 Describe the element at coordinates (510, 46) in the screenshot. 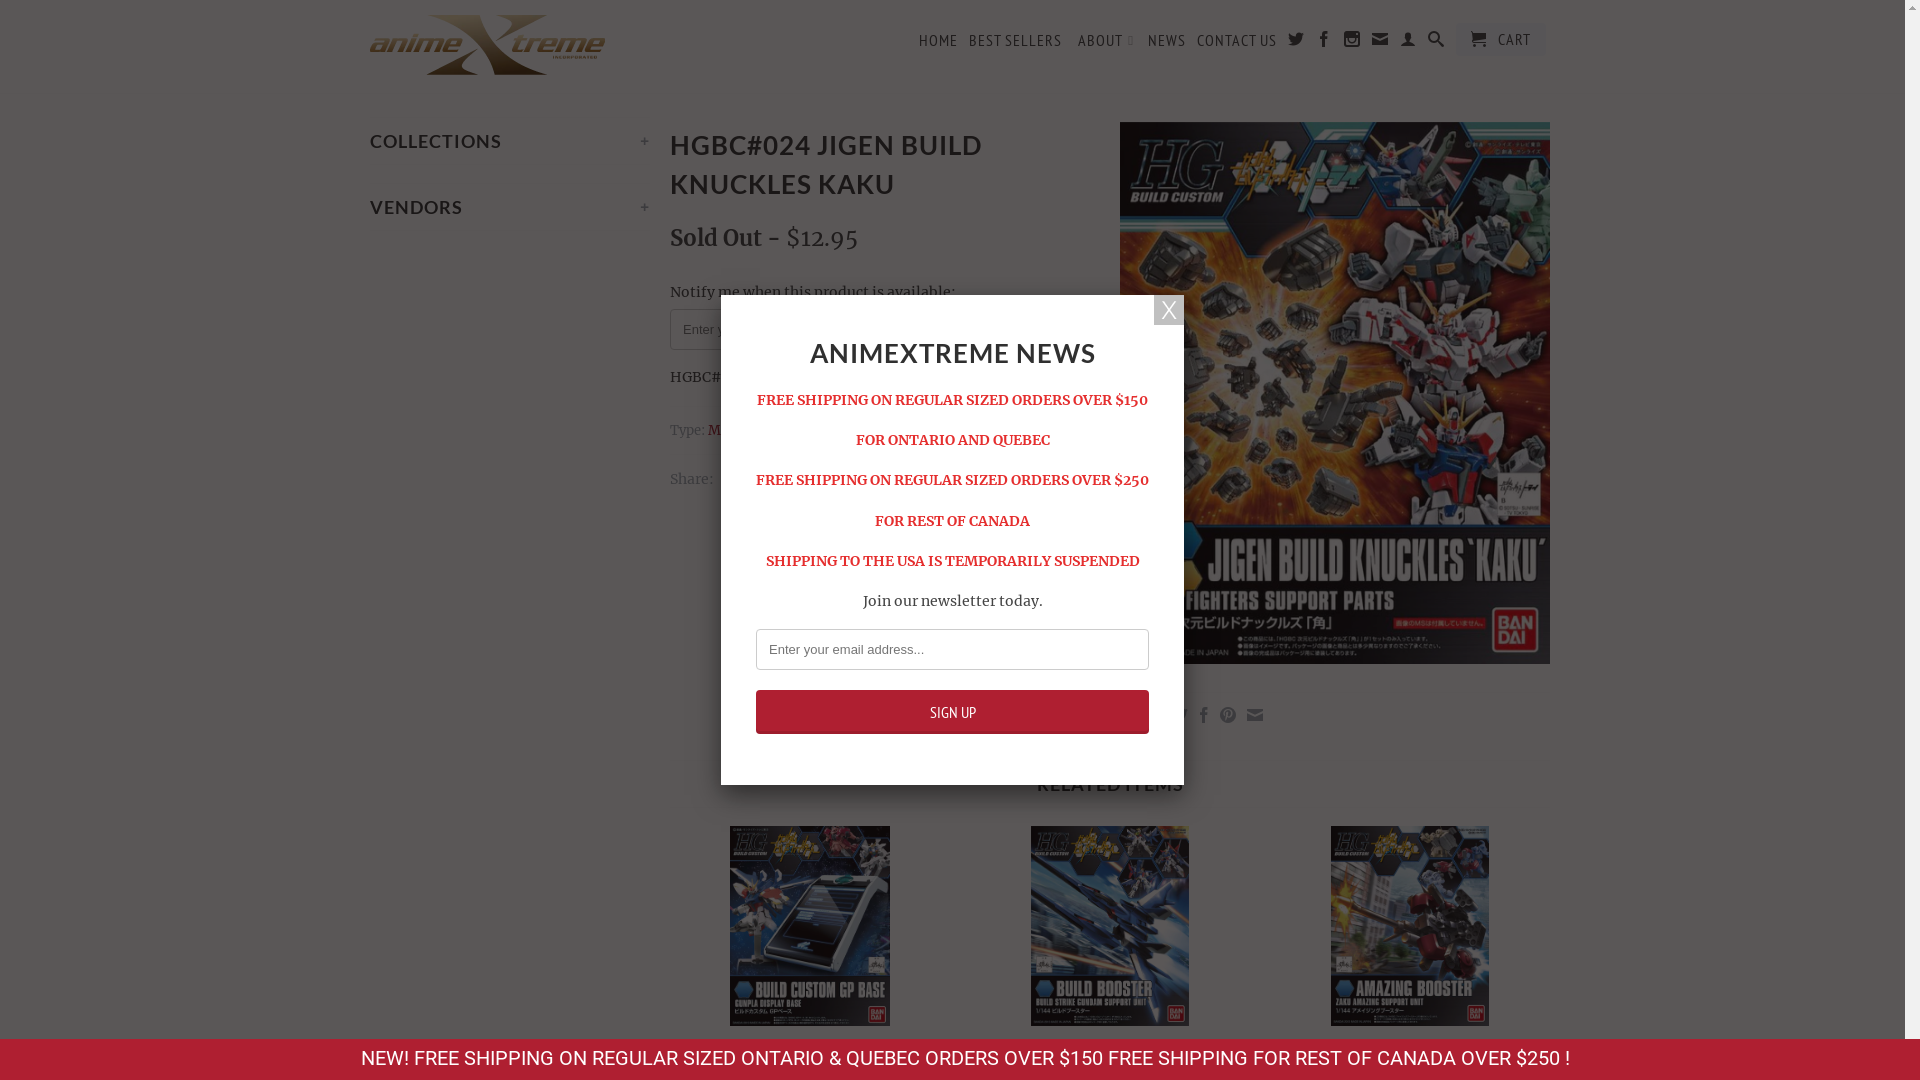

I see `AnimeXtreme` at that location.